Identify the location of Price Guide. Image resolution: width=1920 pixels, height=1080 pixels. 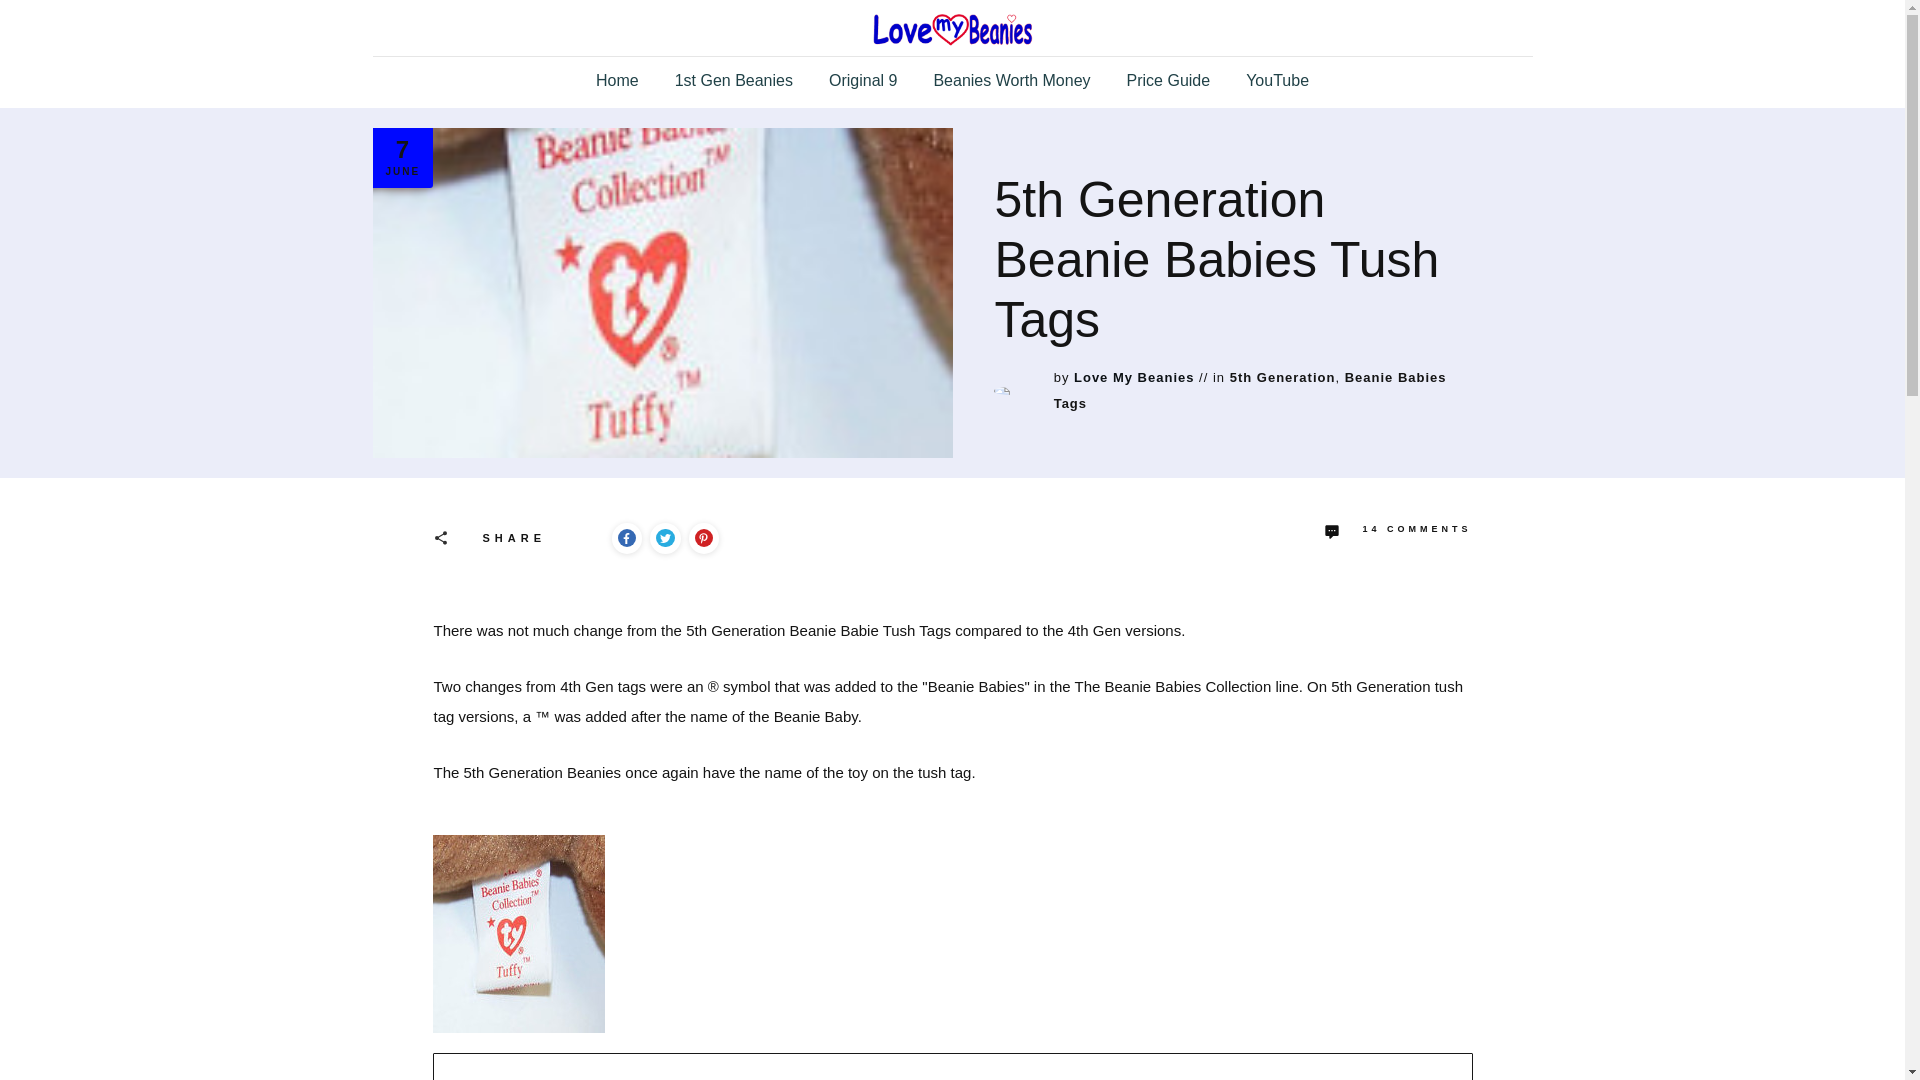
(1169, 80).